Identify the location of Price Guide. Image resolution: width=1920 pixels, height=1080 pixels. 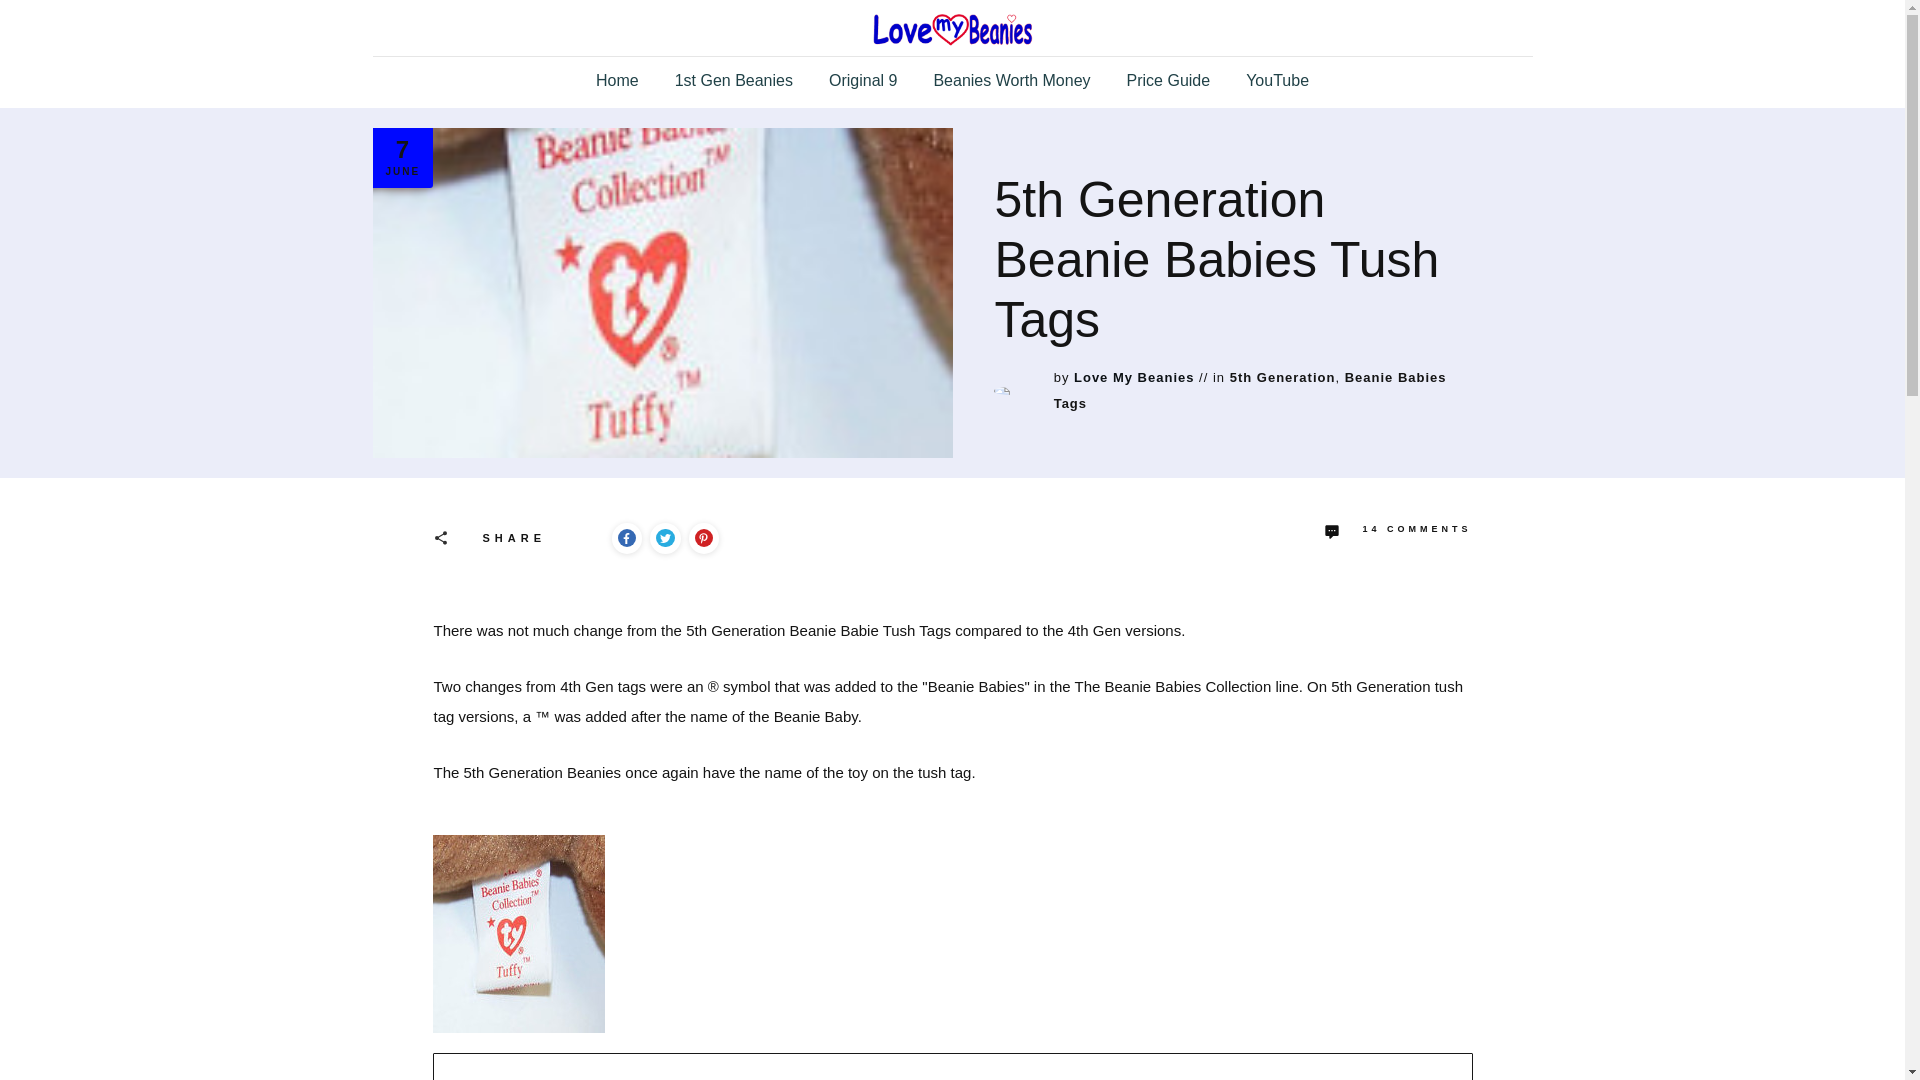
(1169, 80).